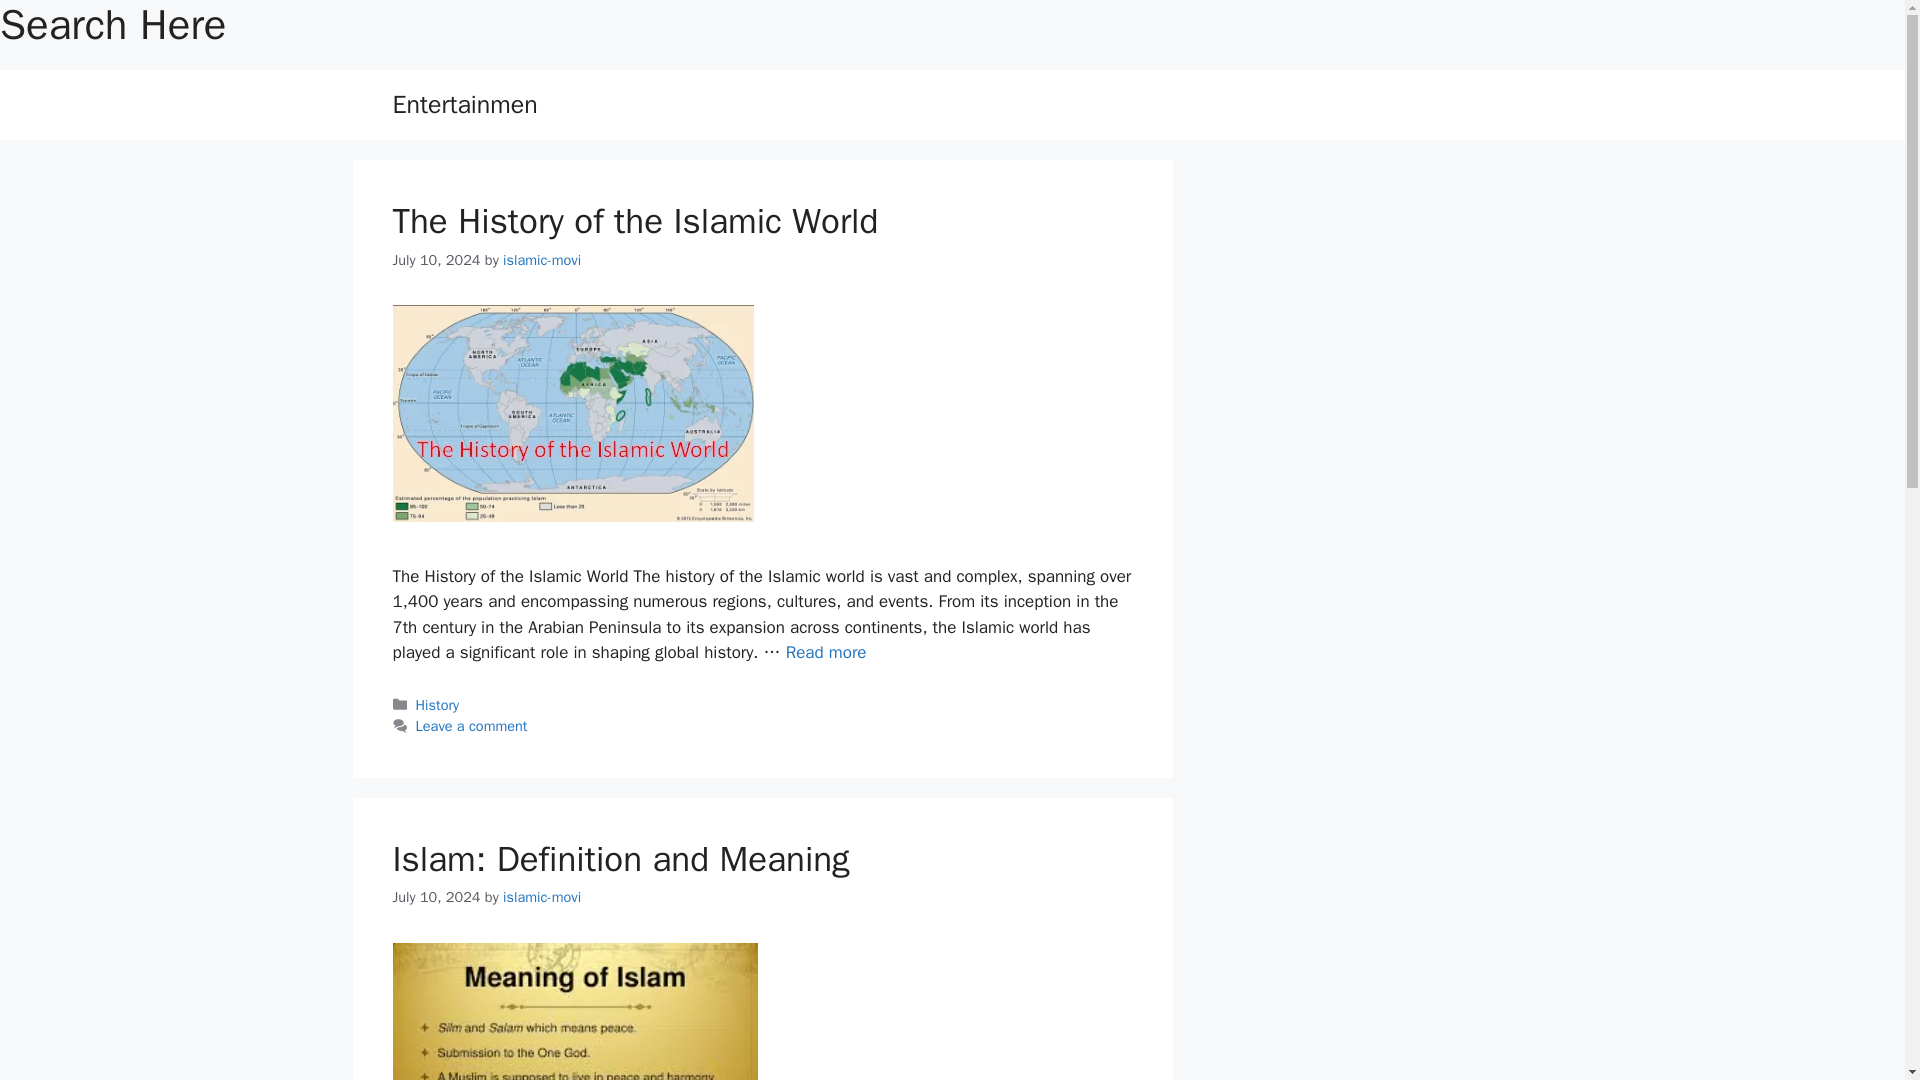  I want to click on islamic-movi, so click(542, 896).